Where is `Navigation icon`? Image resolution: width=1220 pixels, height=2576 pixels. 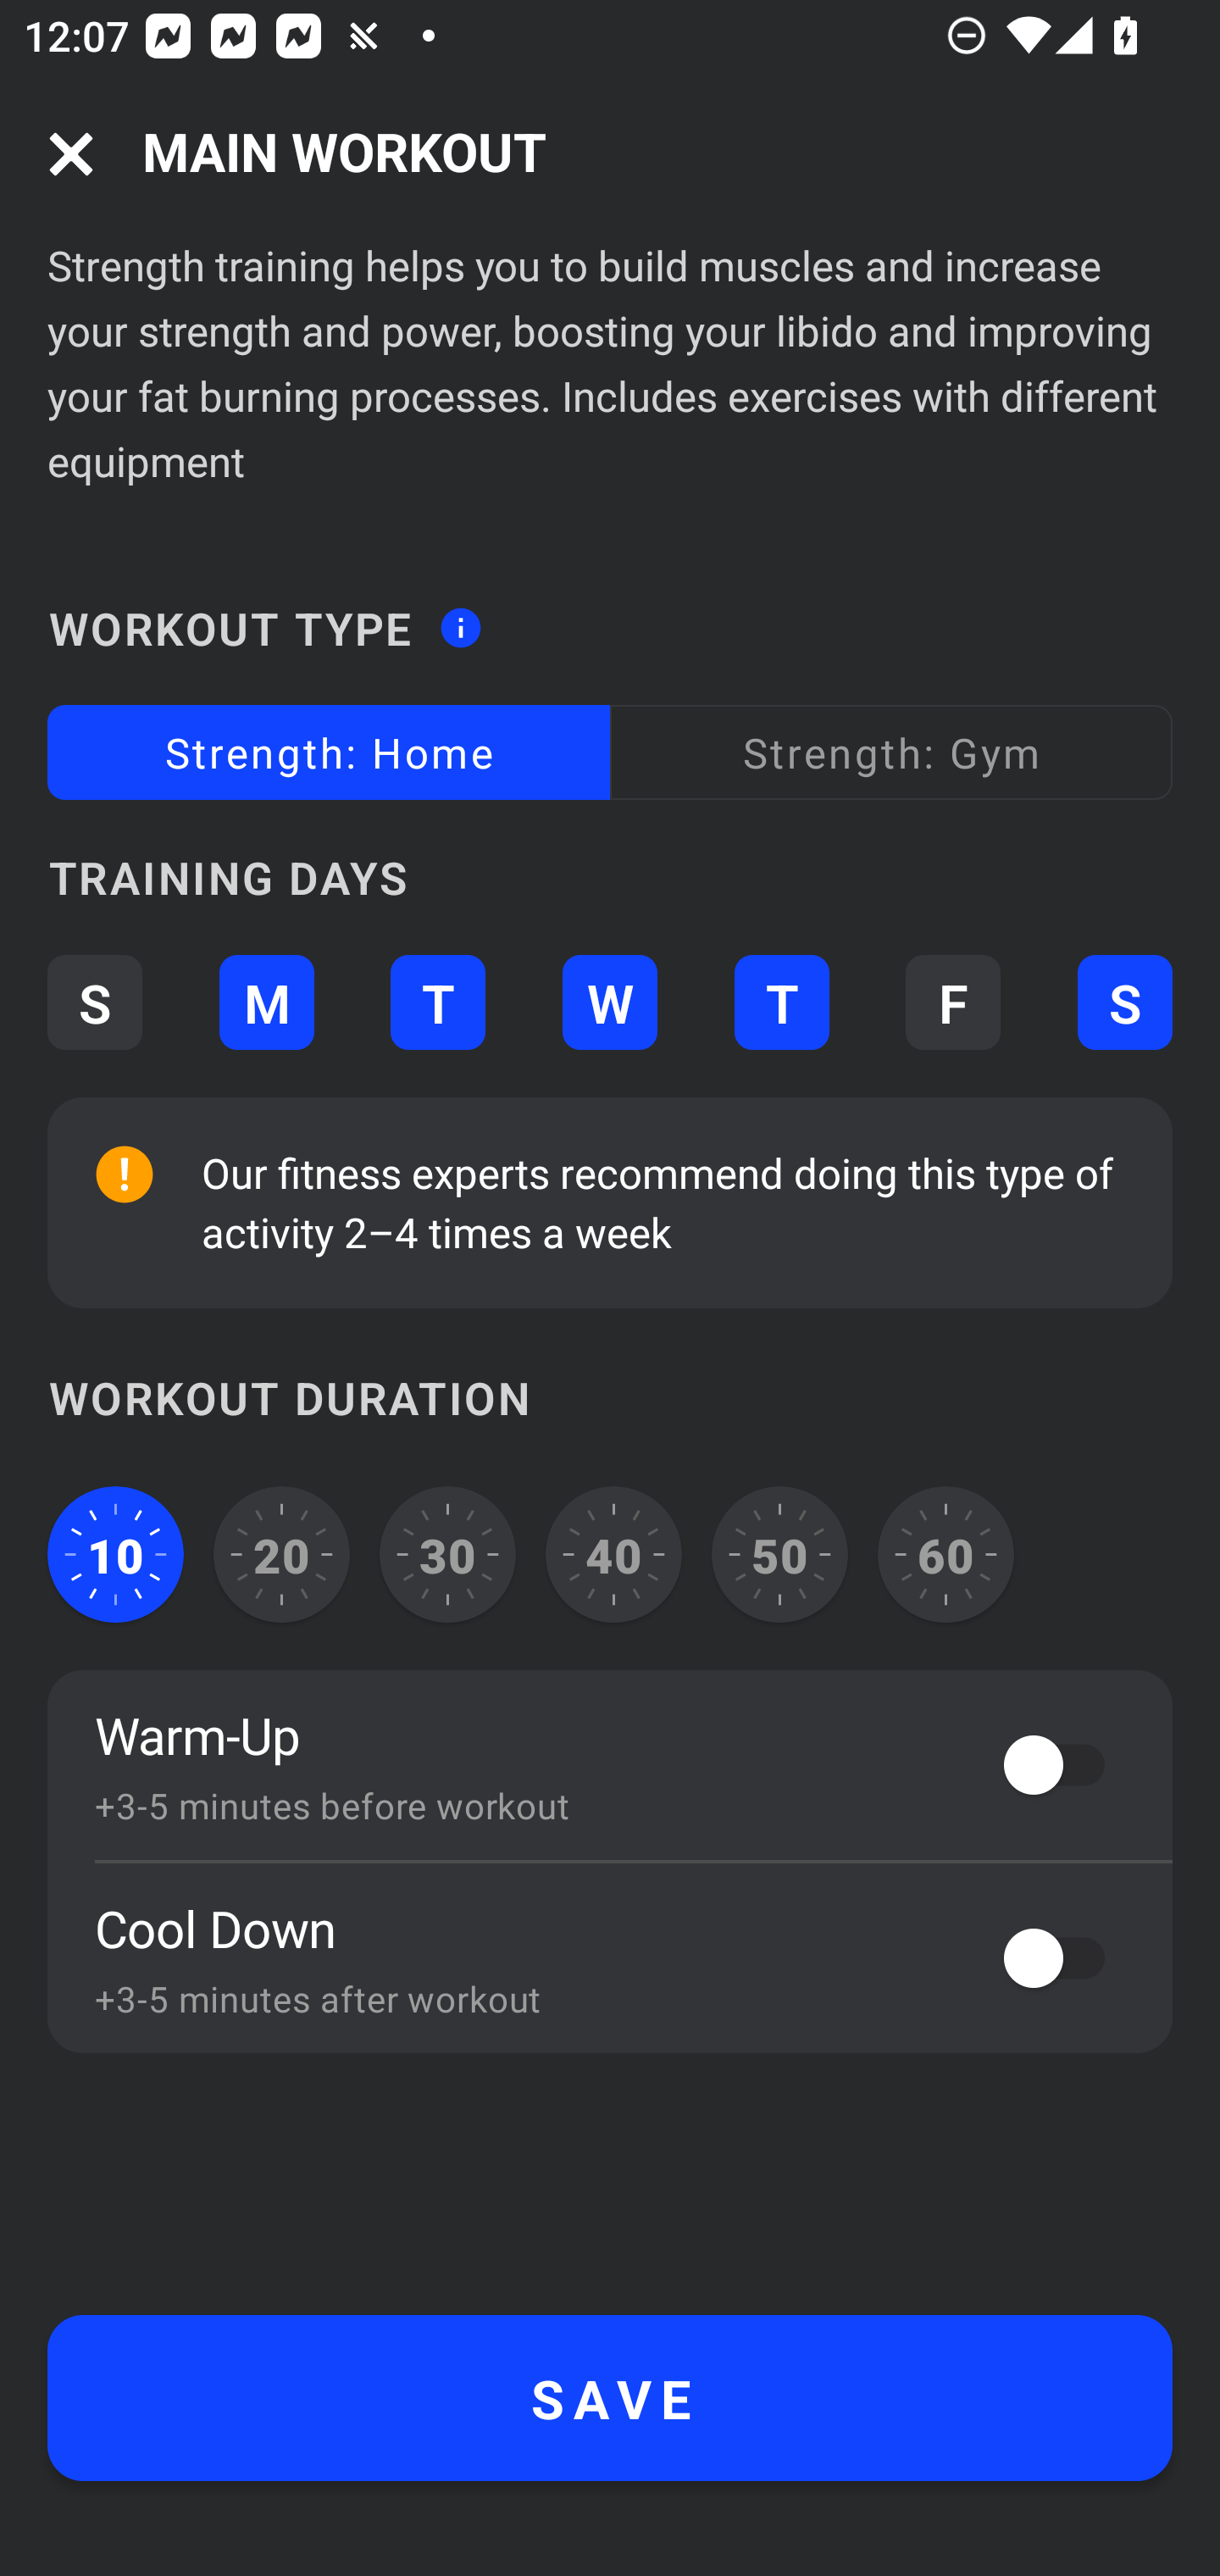
Navigation icon is located at coordinates (71, 154).